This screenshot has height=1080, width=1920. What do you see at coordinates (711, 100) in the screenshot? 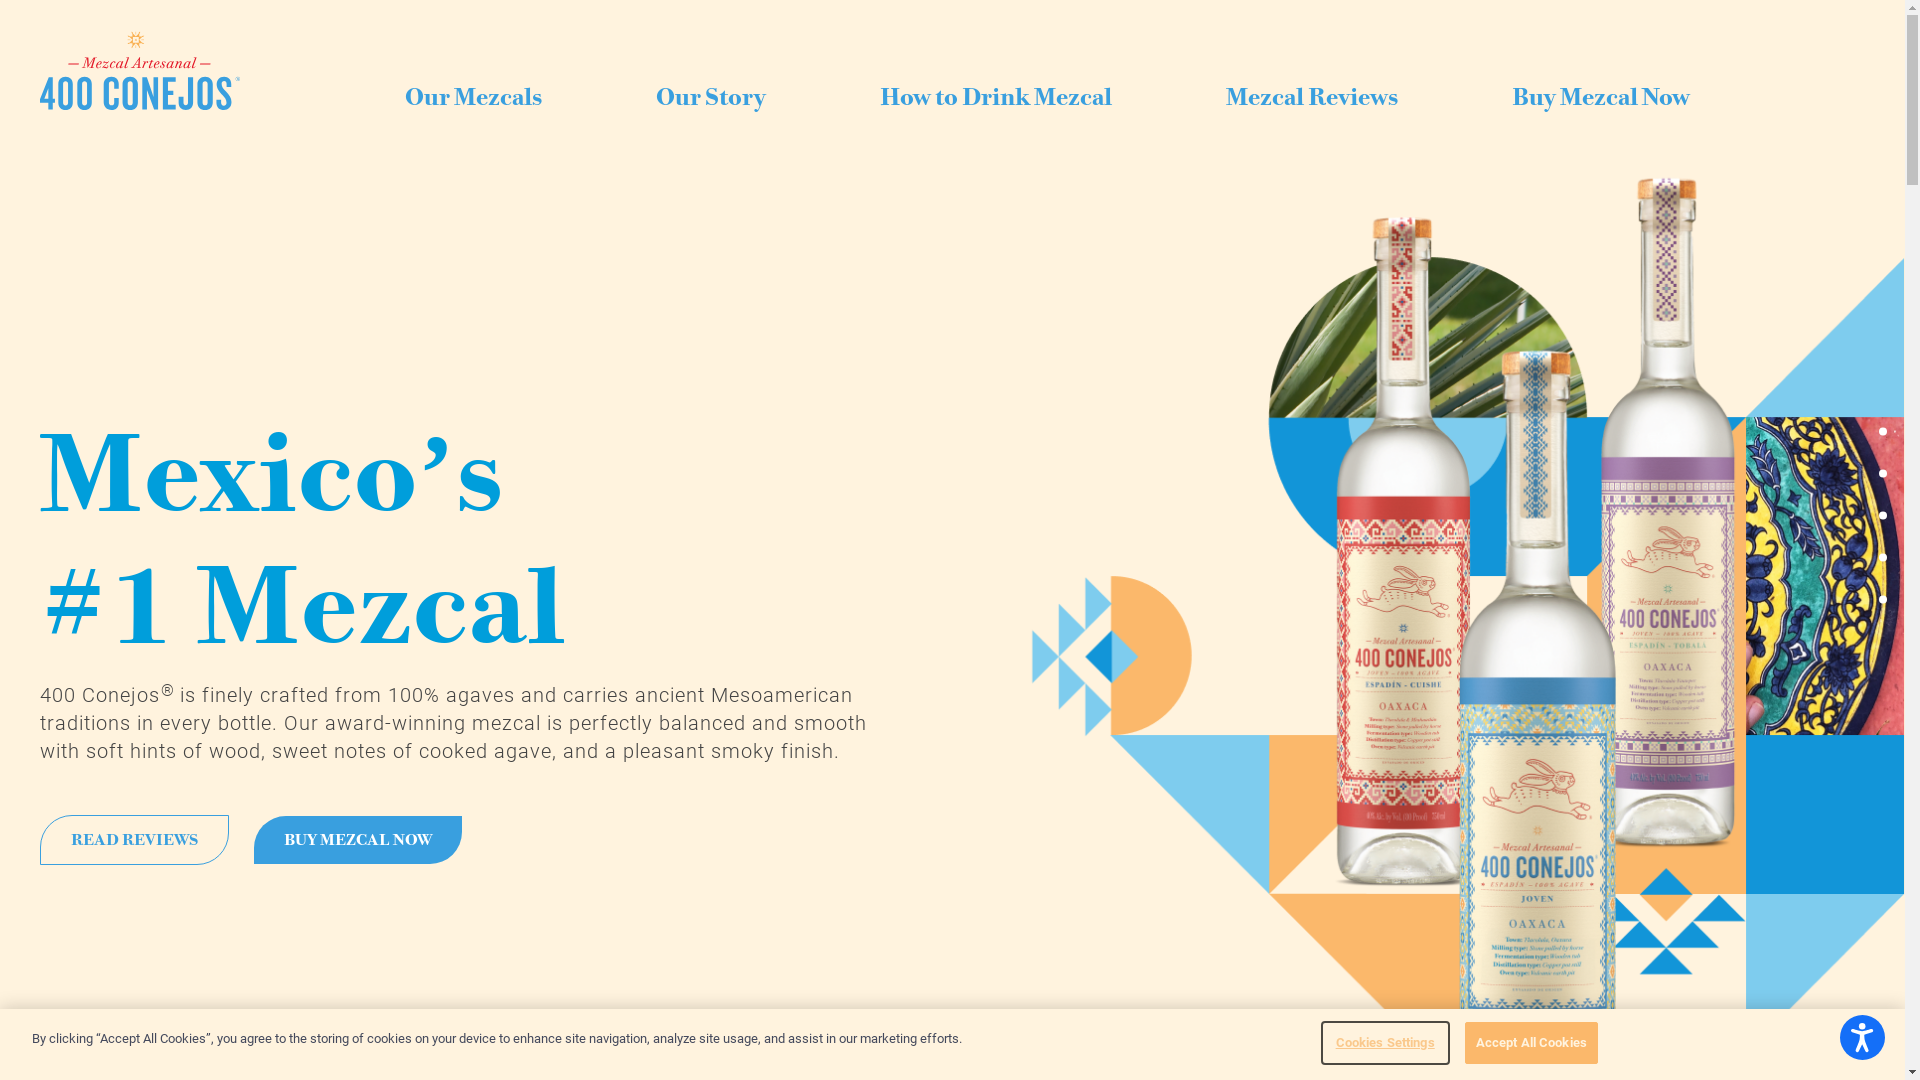
I see `Our Story` at bounding box center [711, 100].